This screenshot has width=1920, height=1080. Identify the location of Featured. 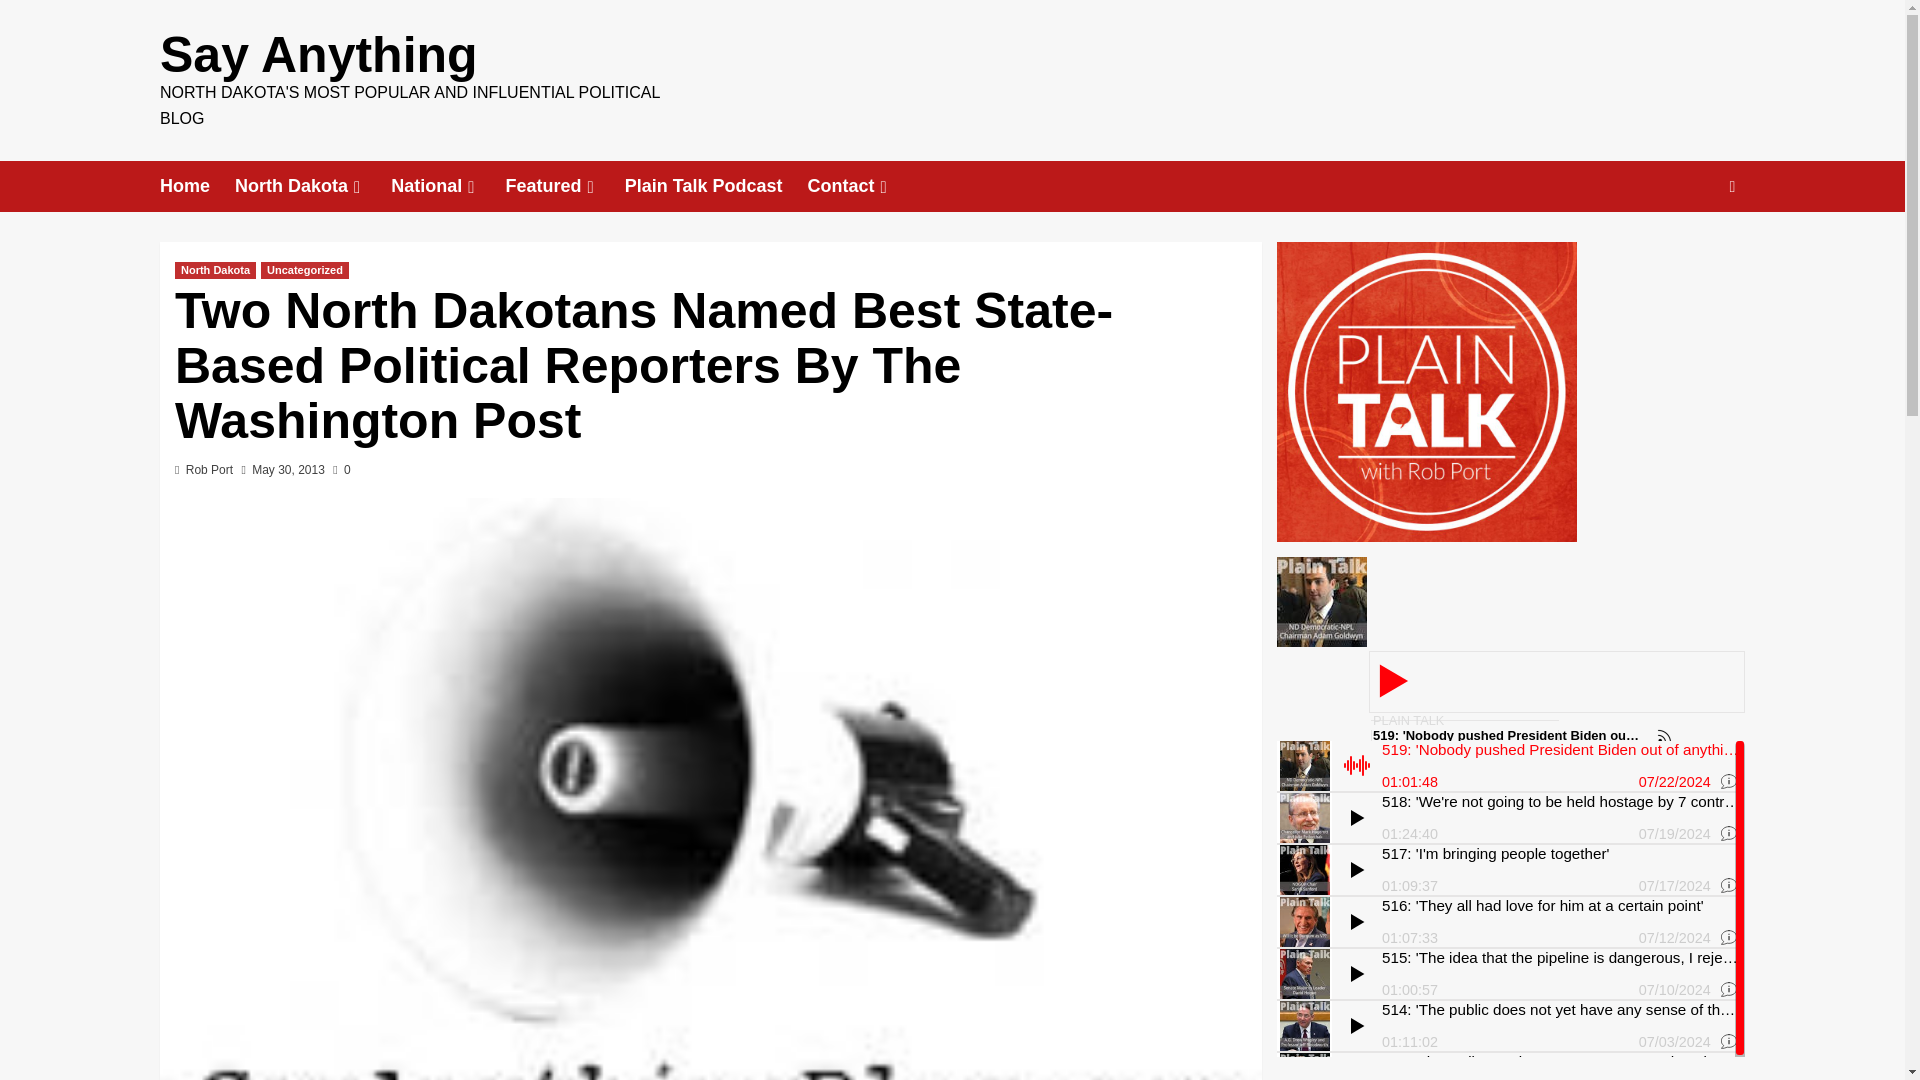
(564, 186).